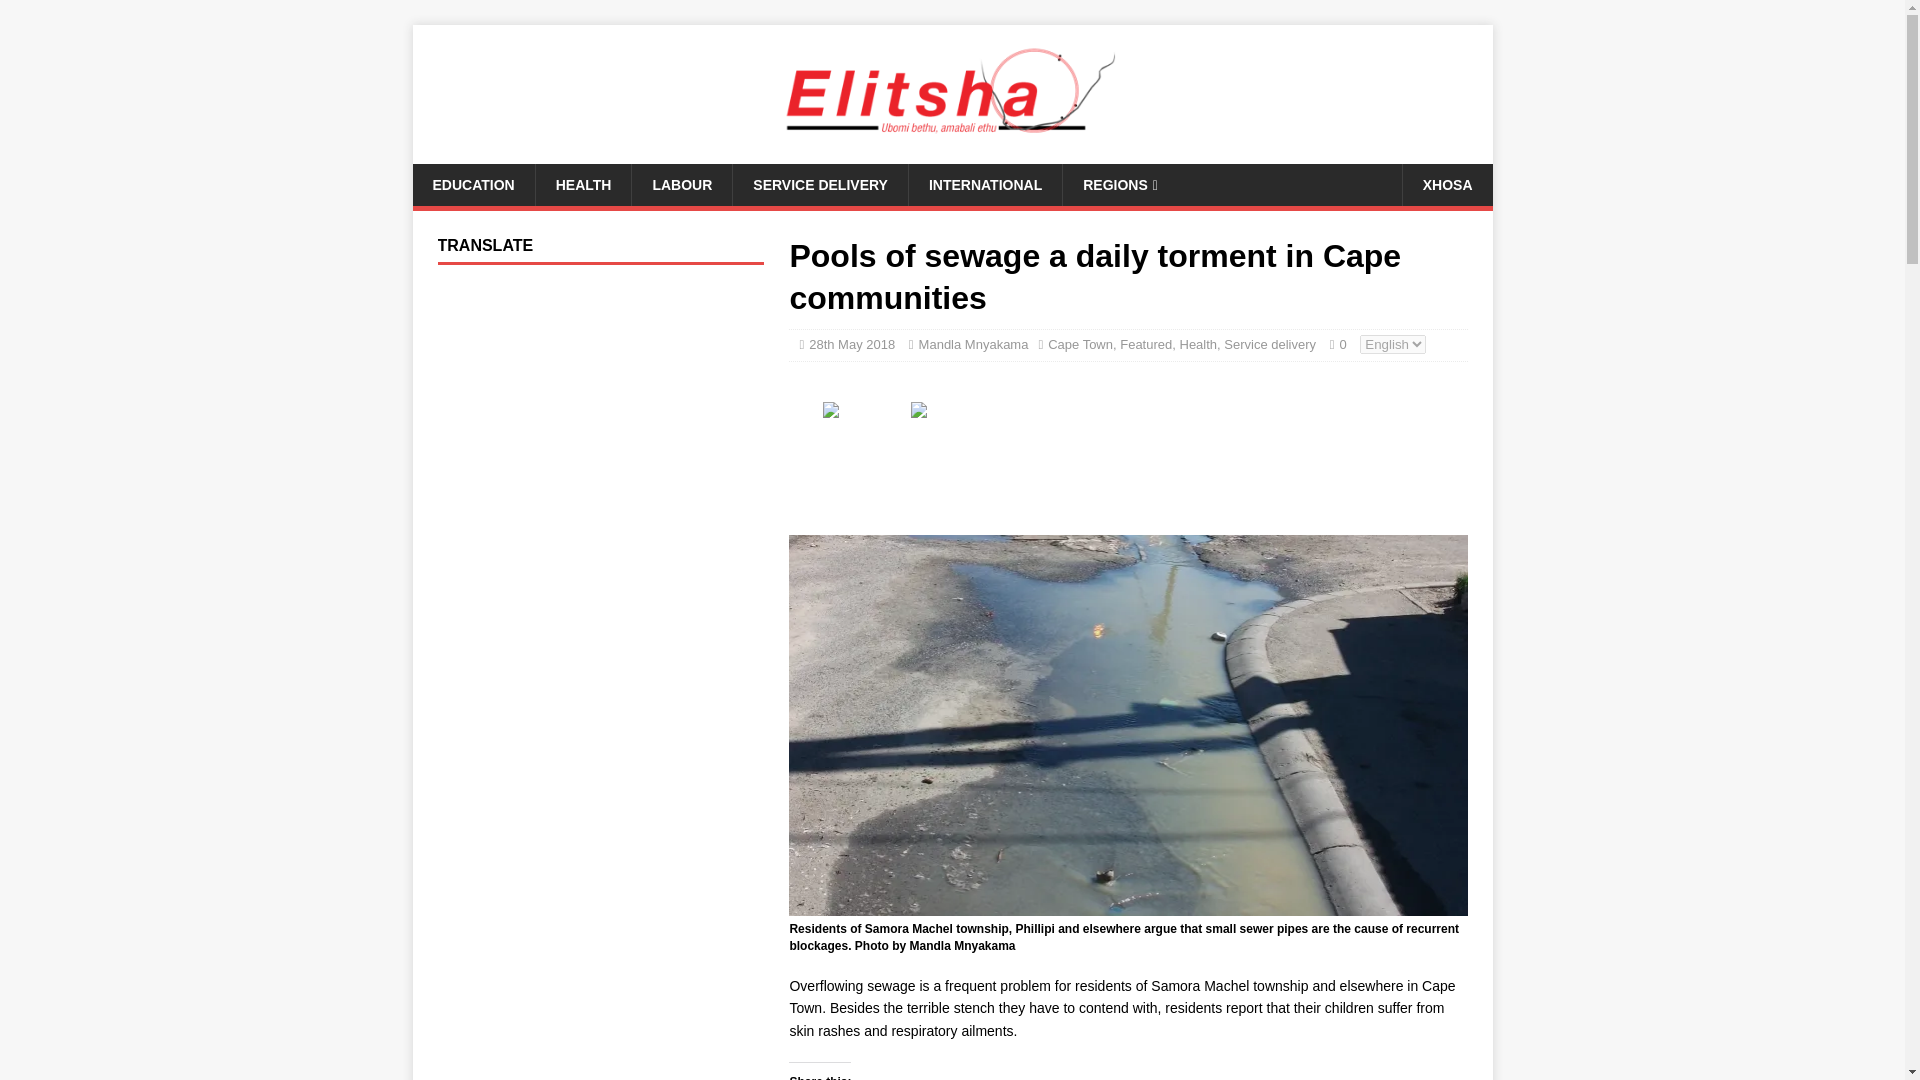 The image size is (1920, 1080). What do you see at coordinates (984, 185) in the screenshot?
I see `INTERNATIONAL` at bounding box center [984, 185].